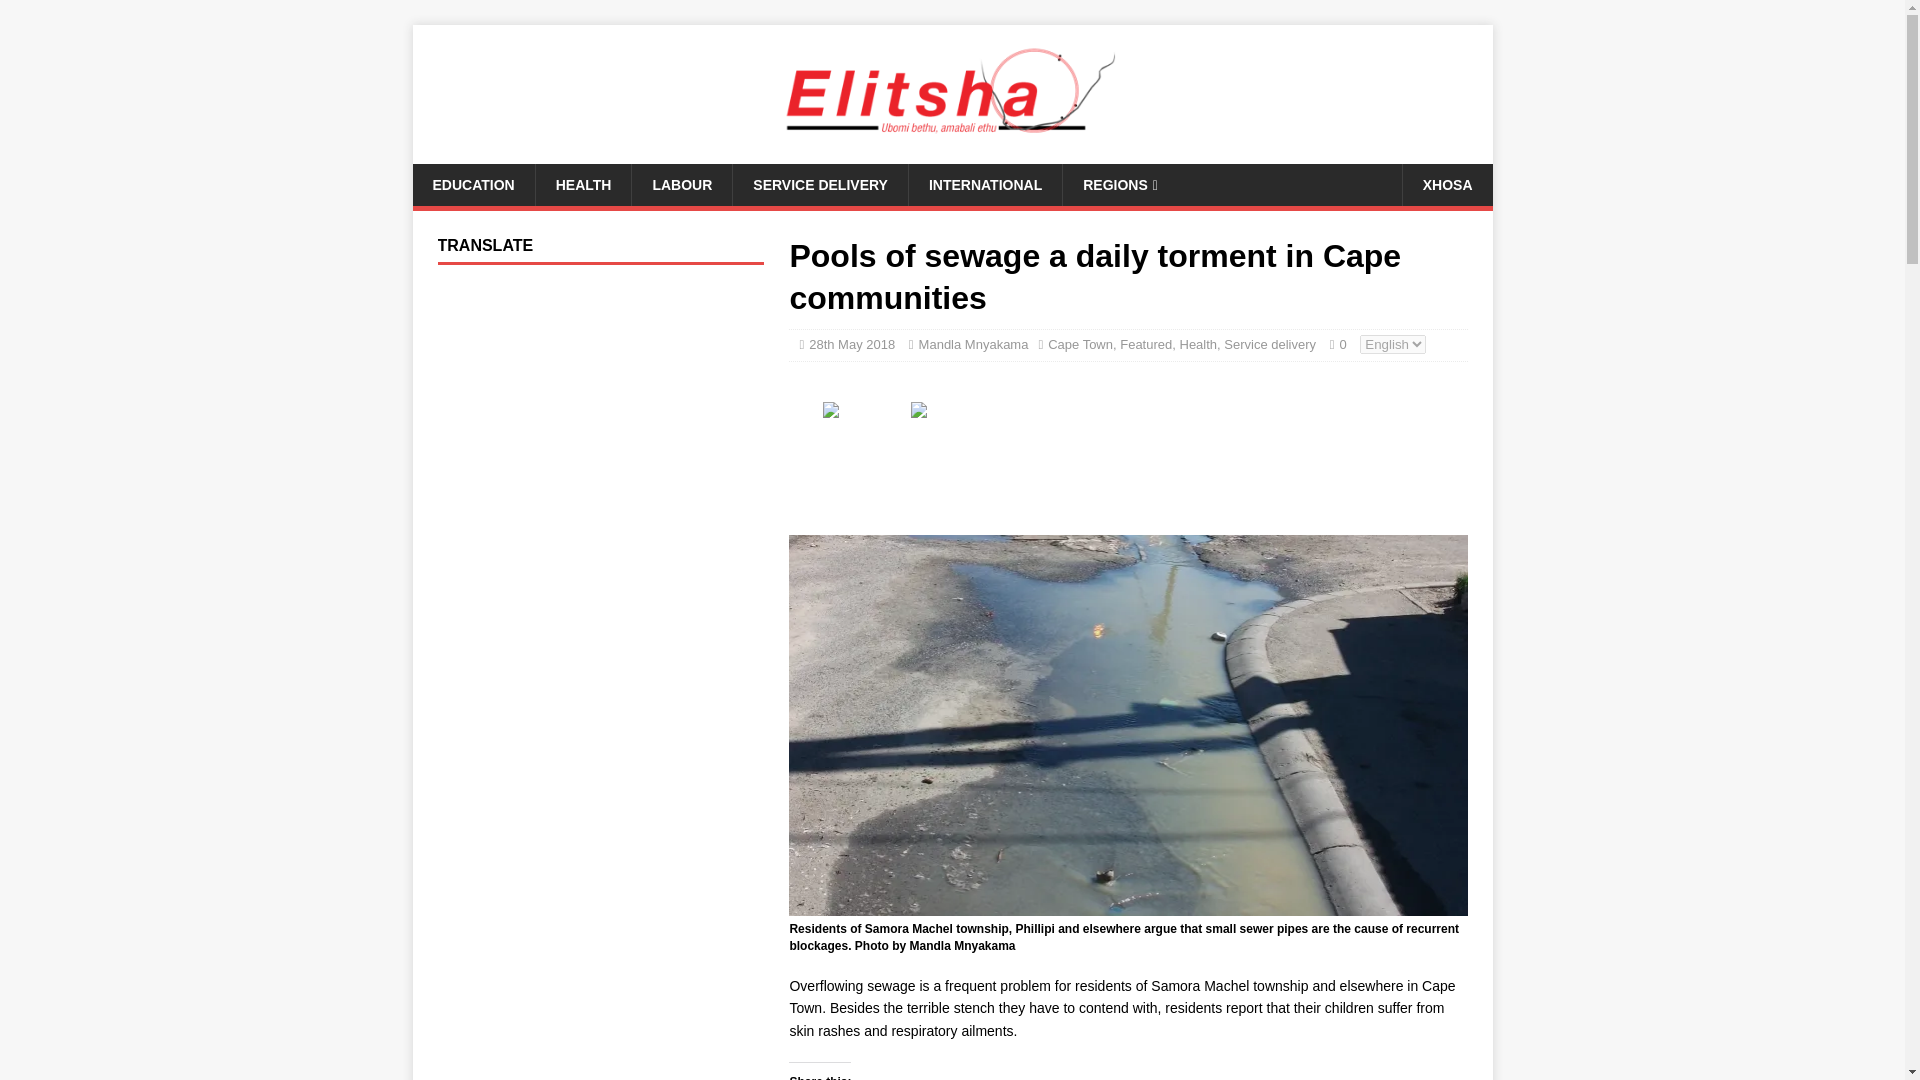 The image size is (1920, 1080). What do you see at coordinates (984, 185) in the screenshot?
I see `INTERNATIONAL` at bounding box center [984, 185].